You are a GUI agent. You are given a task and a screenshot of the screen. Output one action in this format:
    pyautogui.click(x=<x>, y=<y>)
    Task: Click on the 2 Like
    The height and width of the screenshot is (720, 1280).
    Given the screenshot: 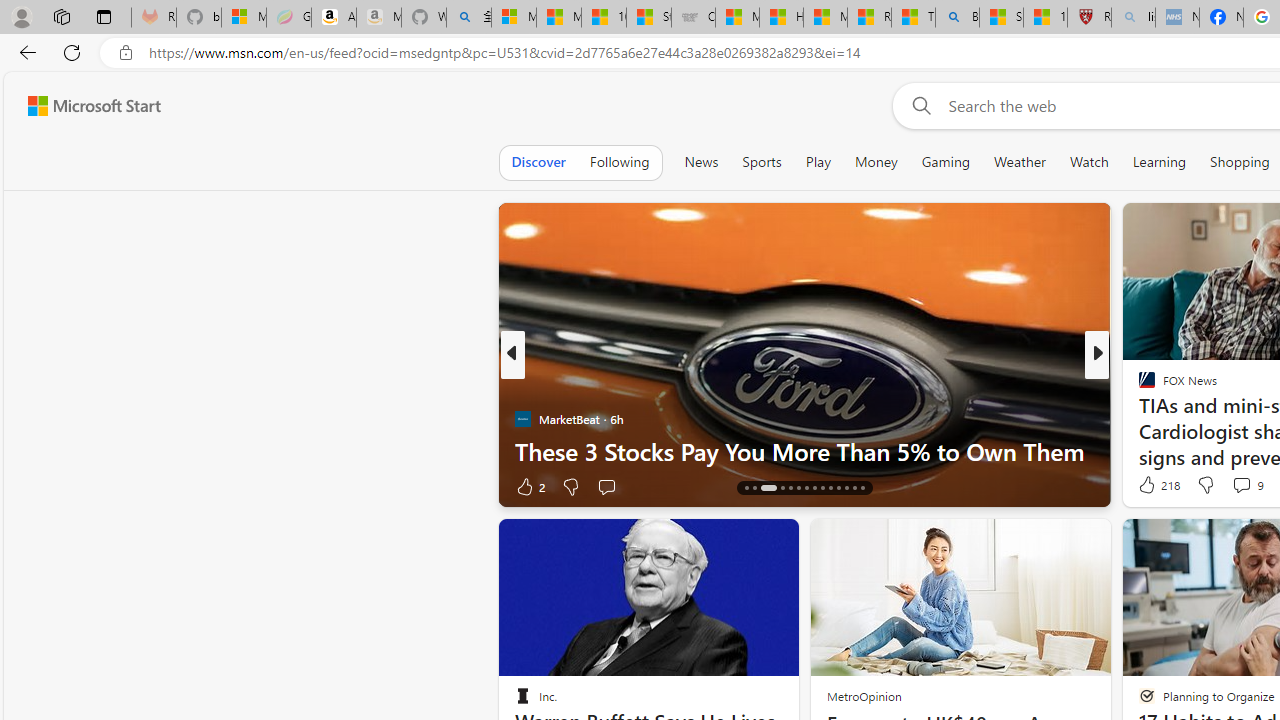 What is the action you would take?
    pyautogui.click(x=528, y=486)
    